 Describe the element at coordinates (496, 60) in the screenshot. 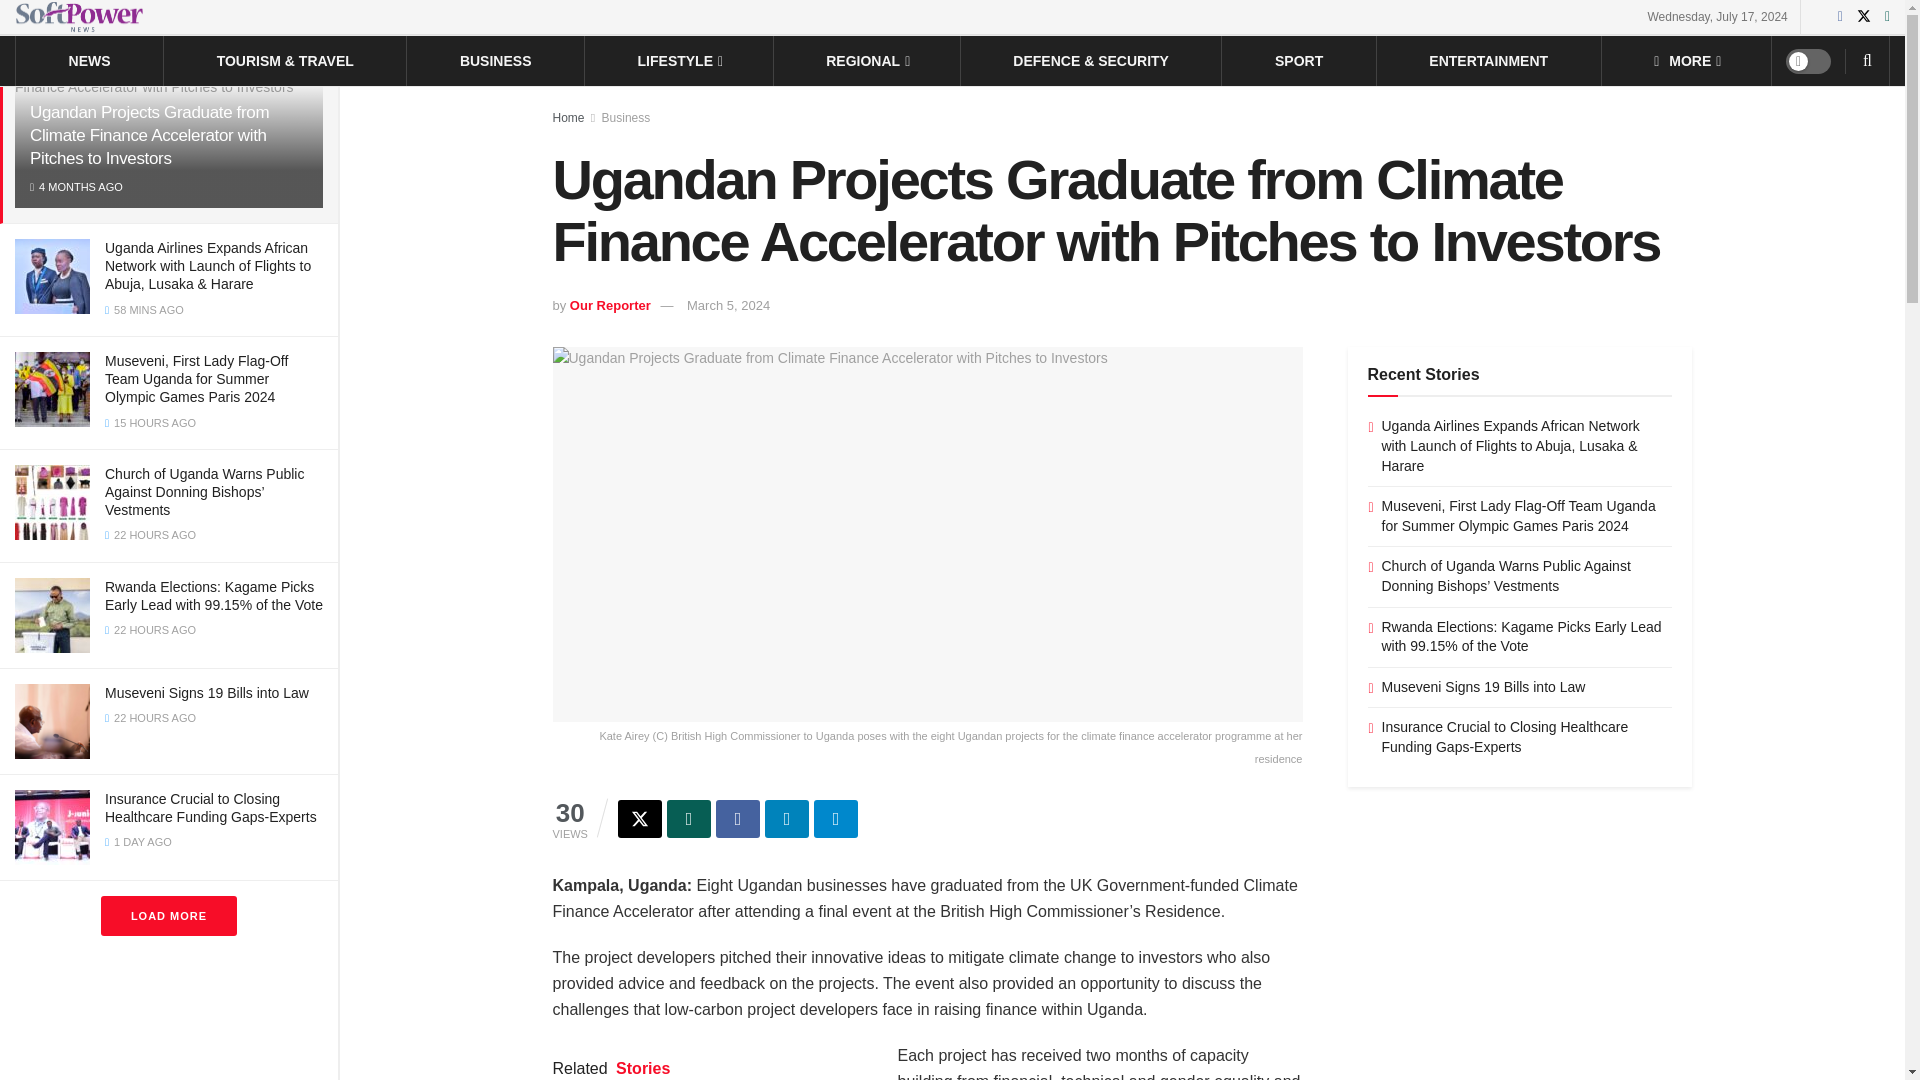

I see `BUSINESS` at that location.